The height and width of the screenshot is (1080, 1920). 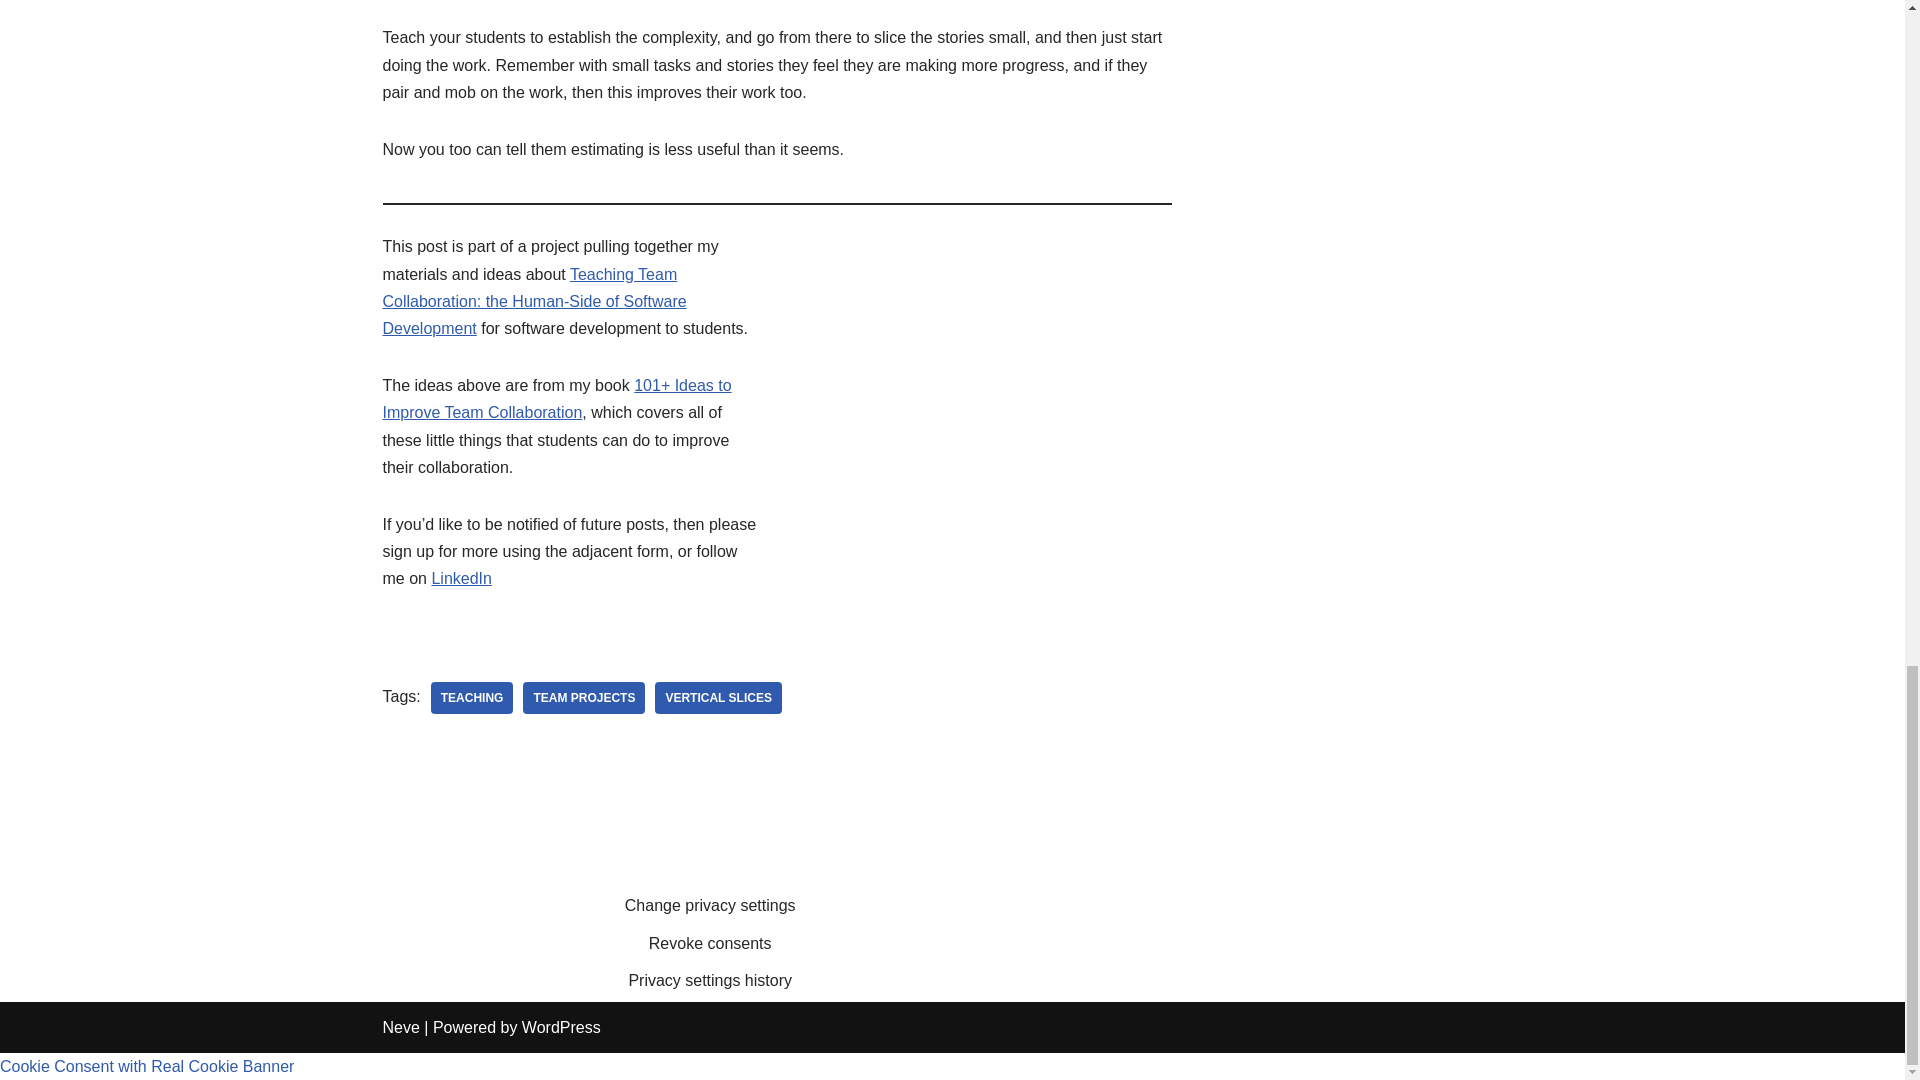 I want to click on TEAM PROJECTS, so click(x=584, y=697).